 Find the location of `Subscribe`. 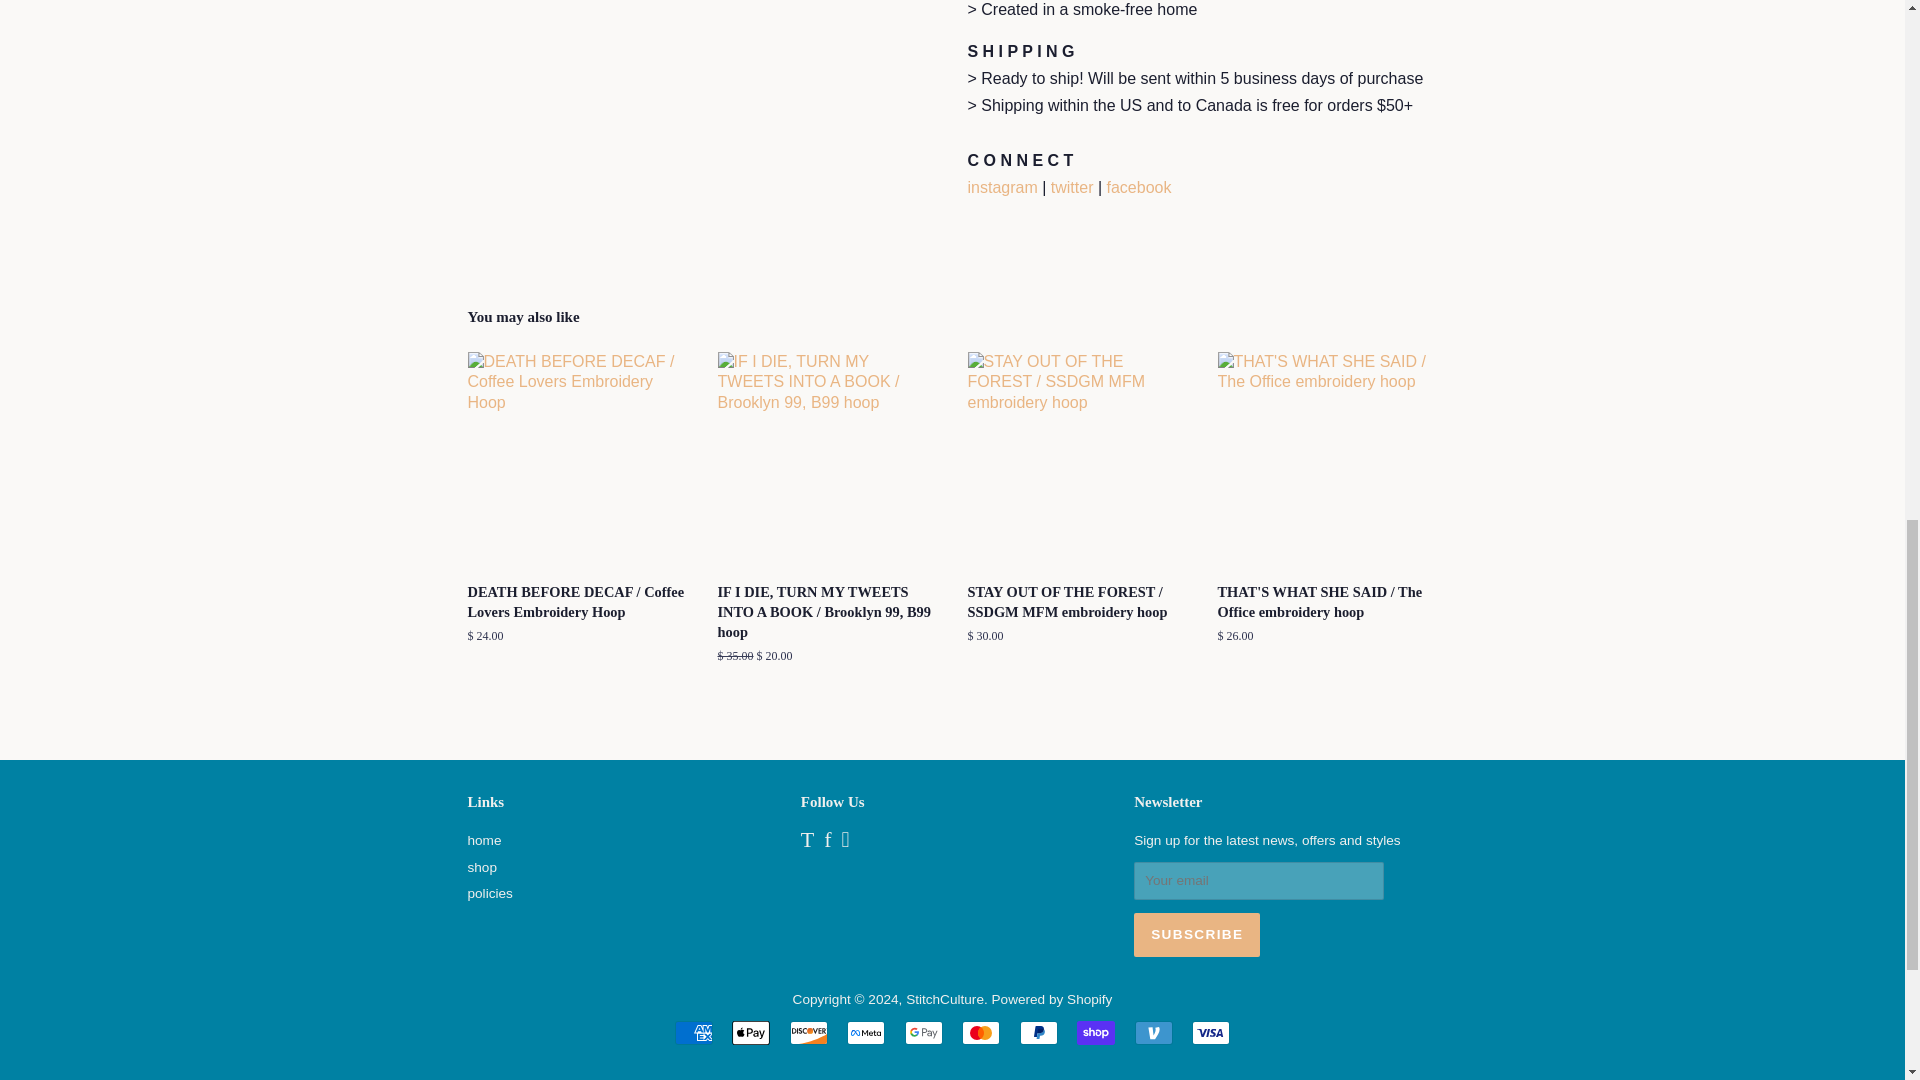

Subscribe is located at coordinates (1196, 934).